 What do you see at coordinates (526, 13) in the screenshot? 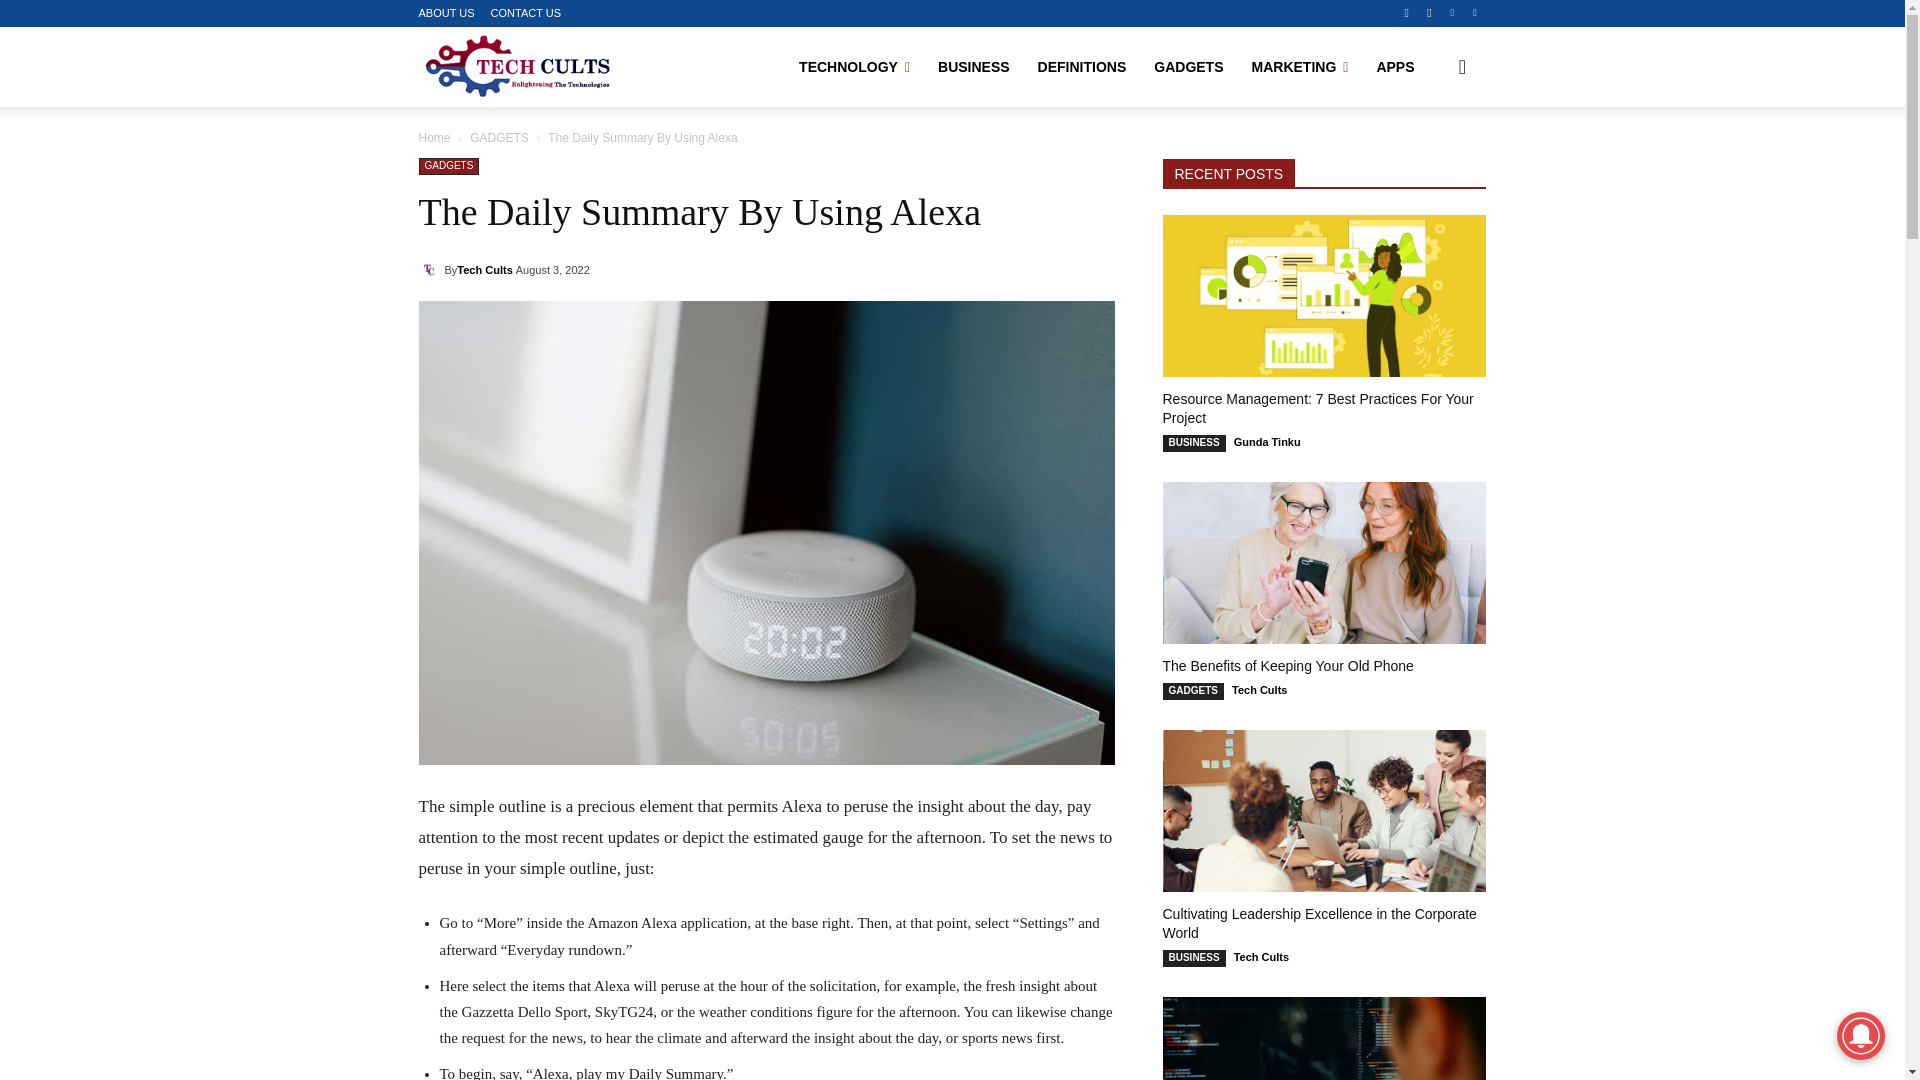
I see `CONTACT US` at bounding box center [526, 13].